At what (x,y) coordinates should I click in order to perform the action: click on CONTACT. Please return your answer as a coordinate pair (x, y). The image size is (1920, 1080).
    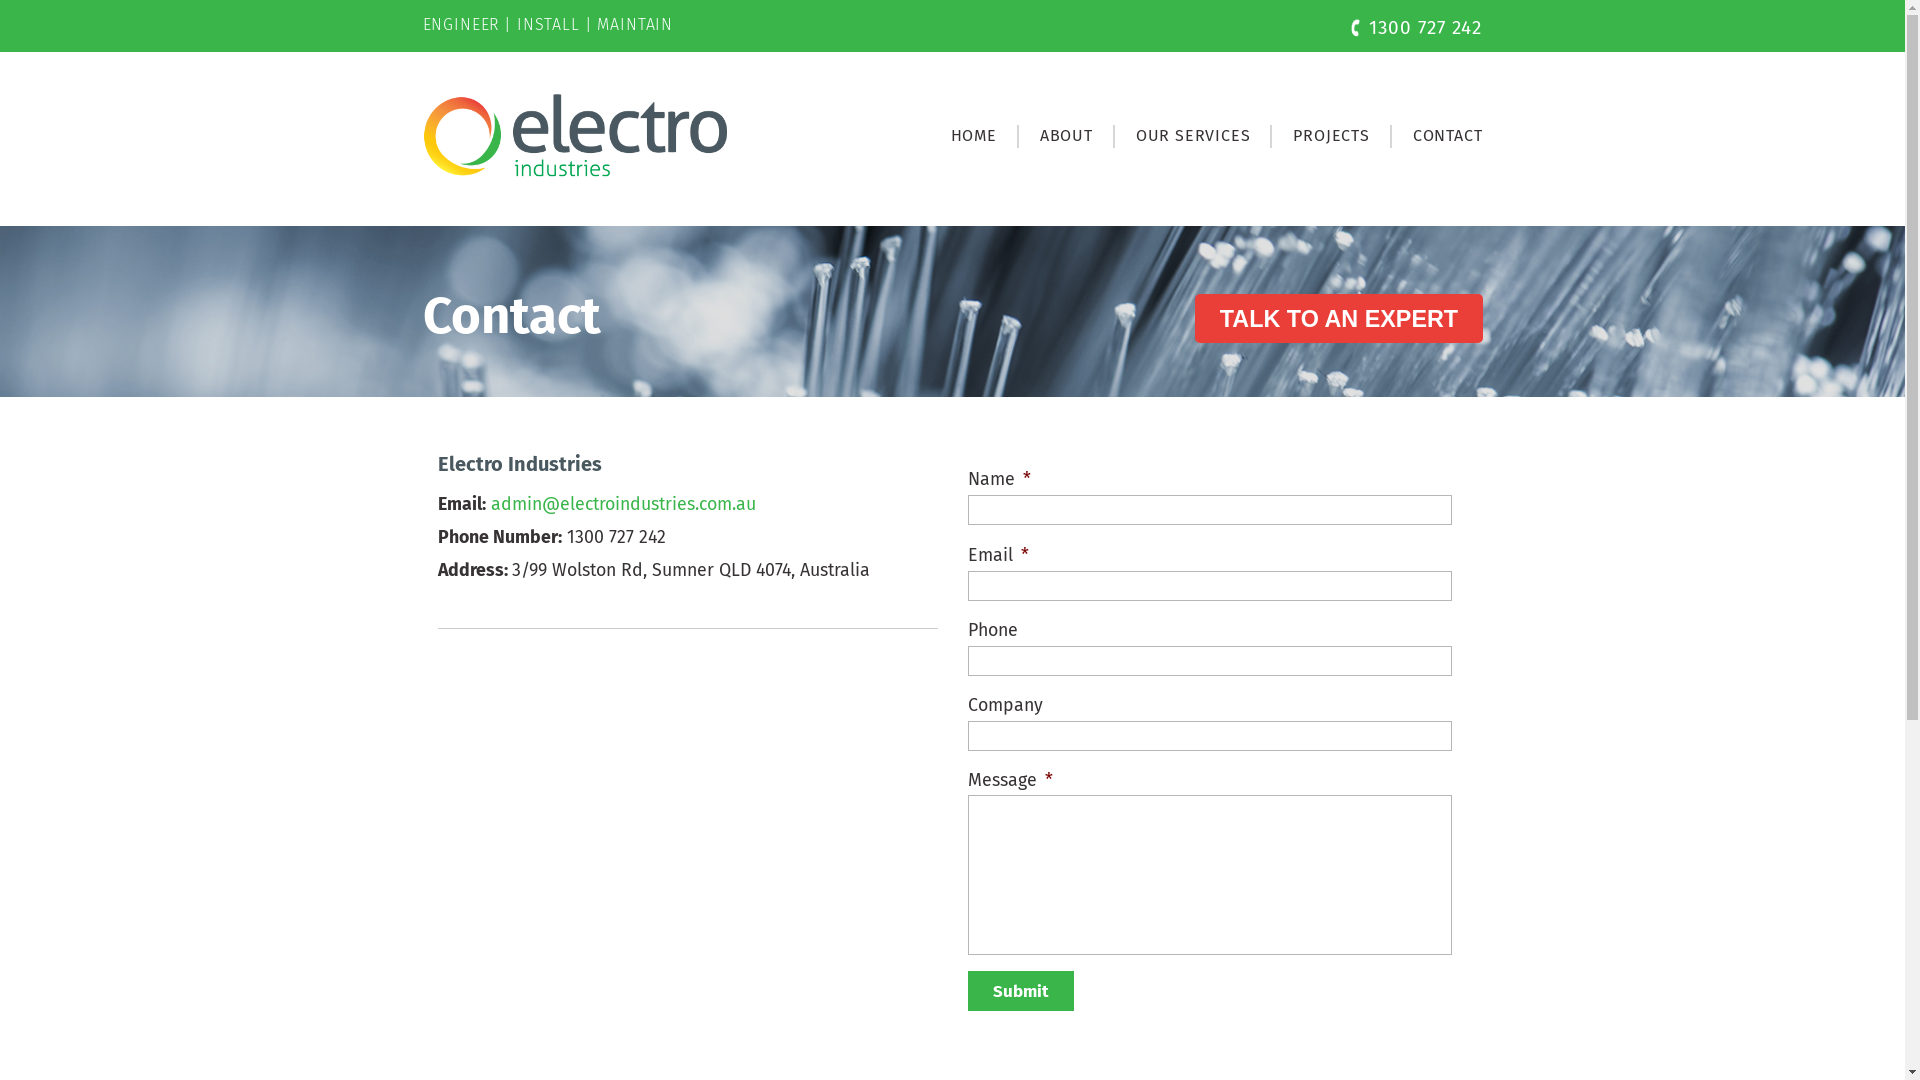
    Looking at the image, I should click on (1437, 136).